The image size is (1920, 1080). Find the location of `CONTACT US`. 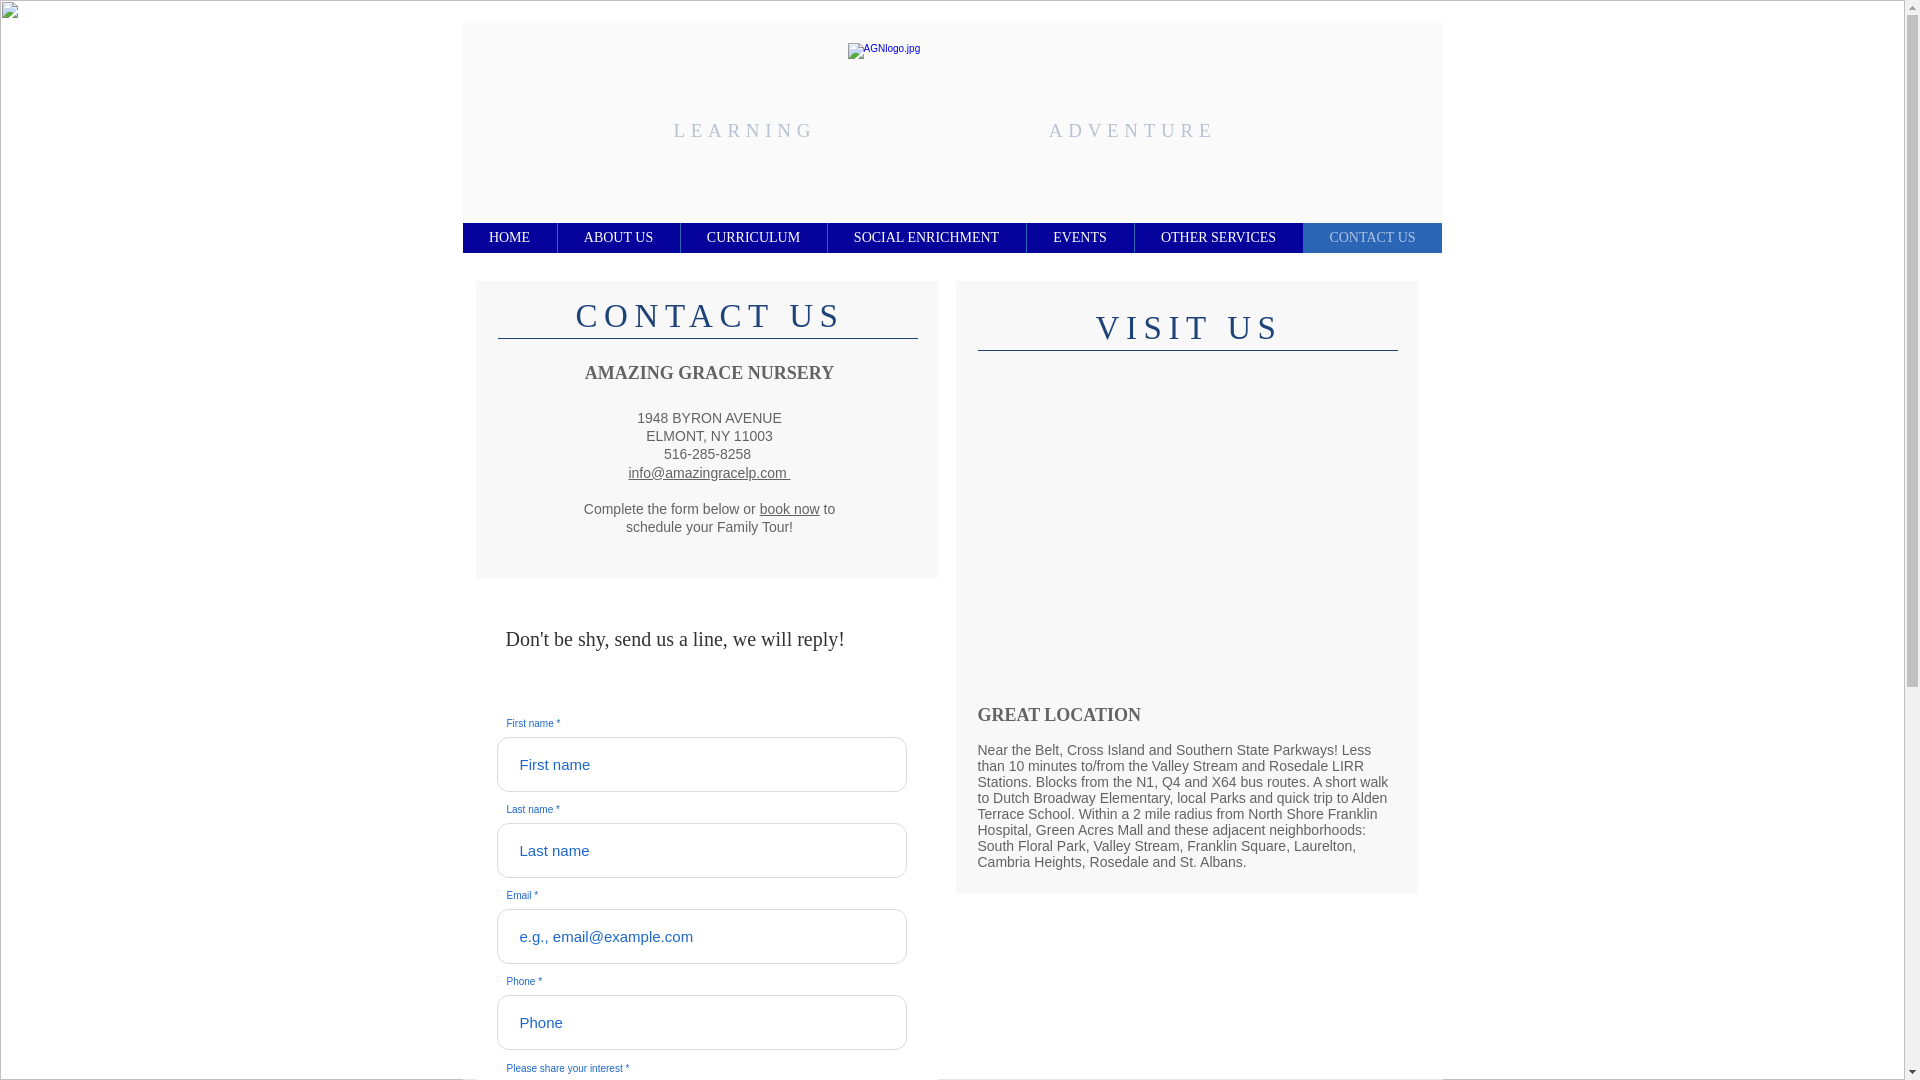

CONTACT US is located at coordinates (1371, 237).